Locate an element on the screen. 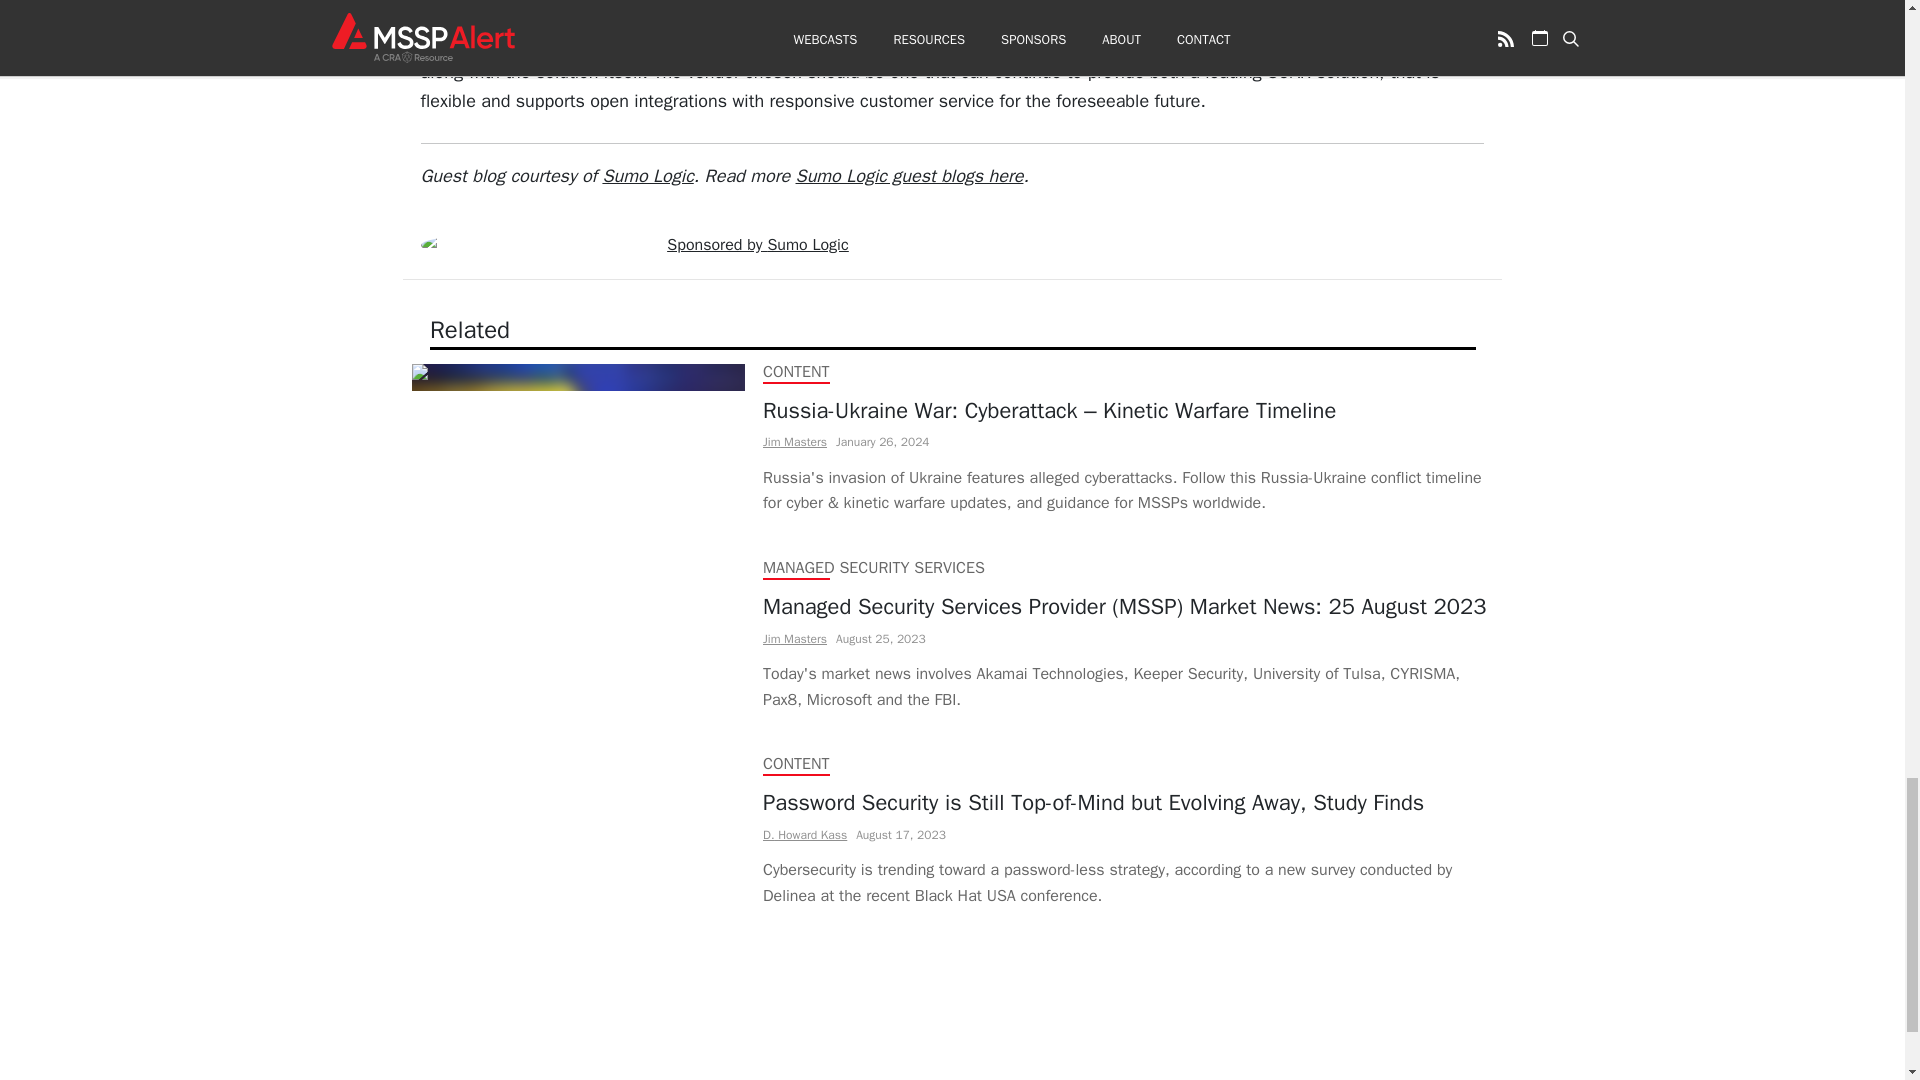 The image size is (1920, 1080). Jim Masters is located at coordinates (794, 442).